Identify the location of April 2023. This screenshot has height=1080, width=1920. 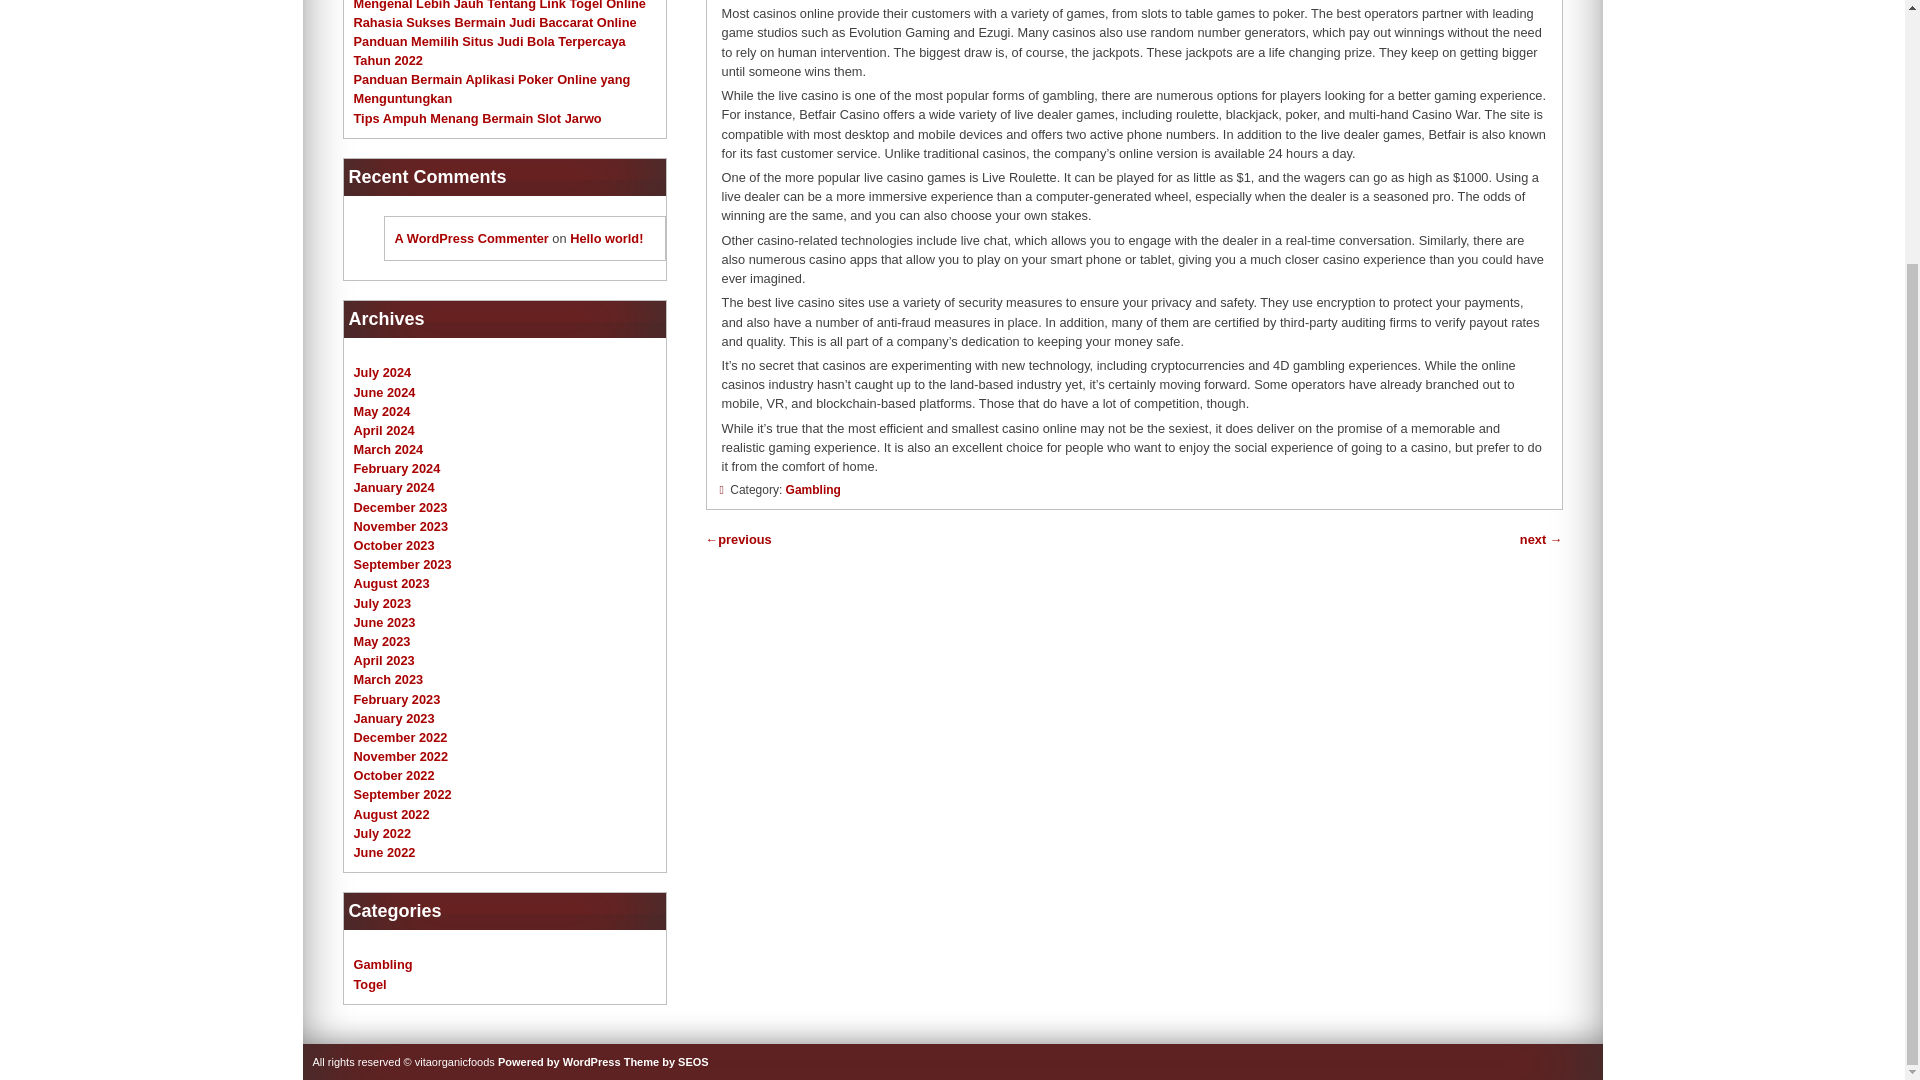
(384, 660).